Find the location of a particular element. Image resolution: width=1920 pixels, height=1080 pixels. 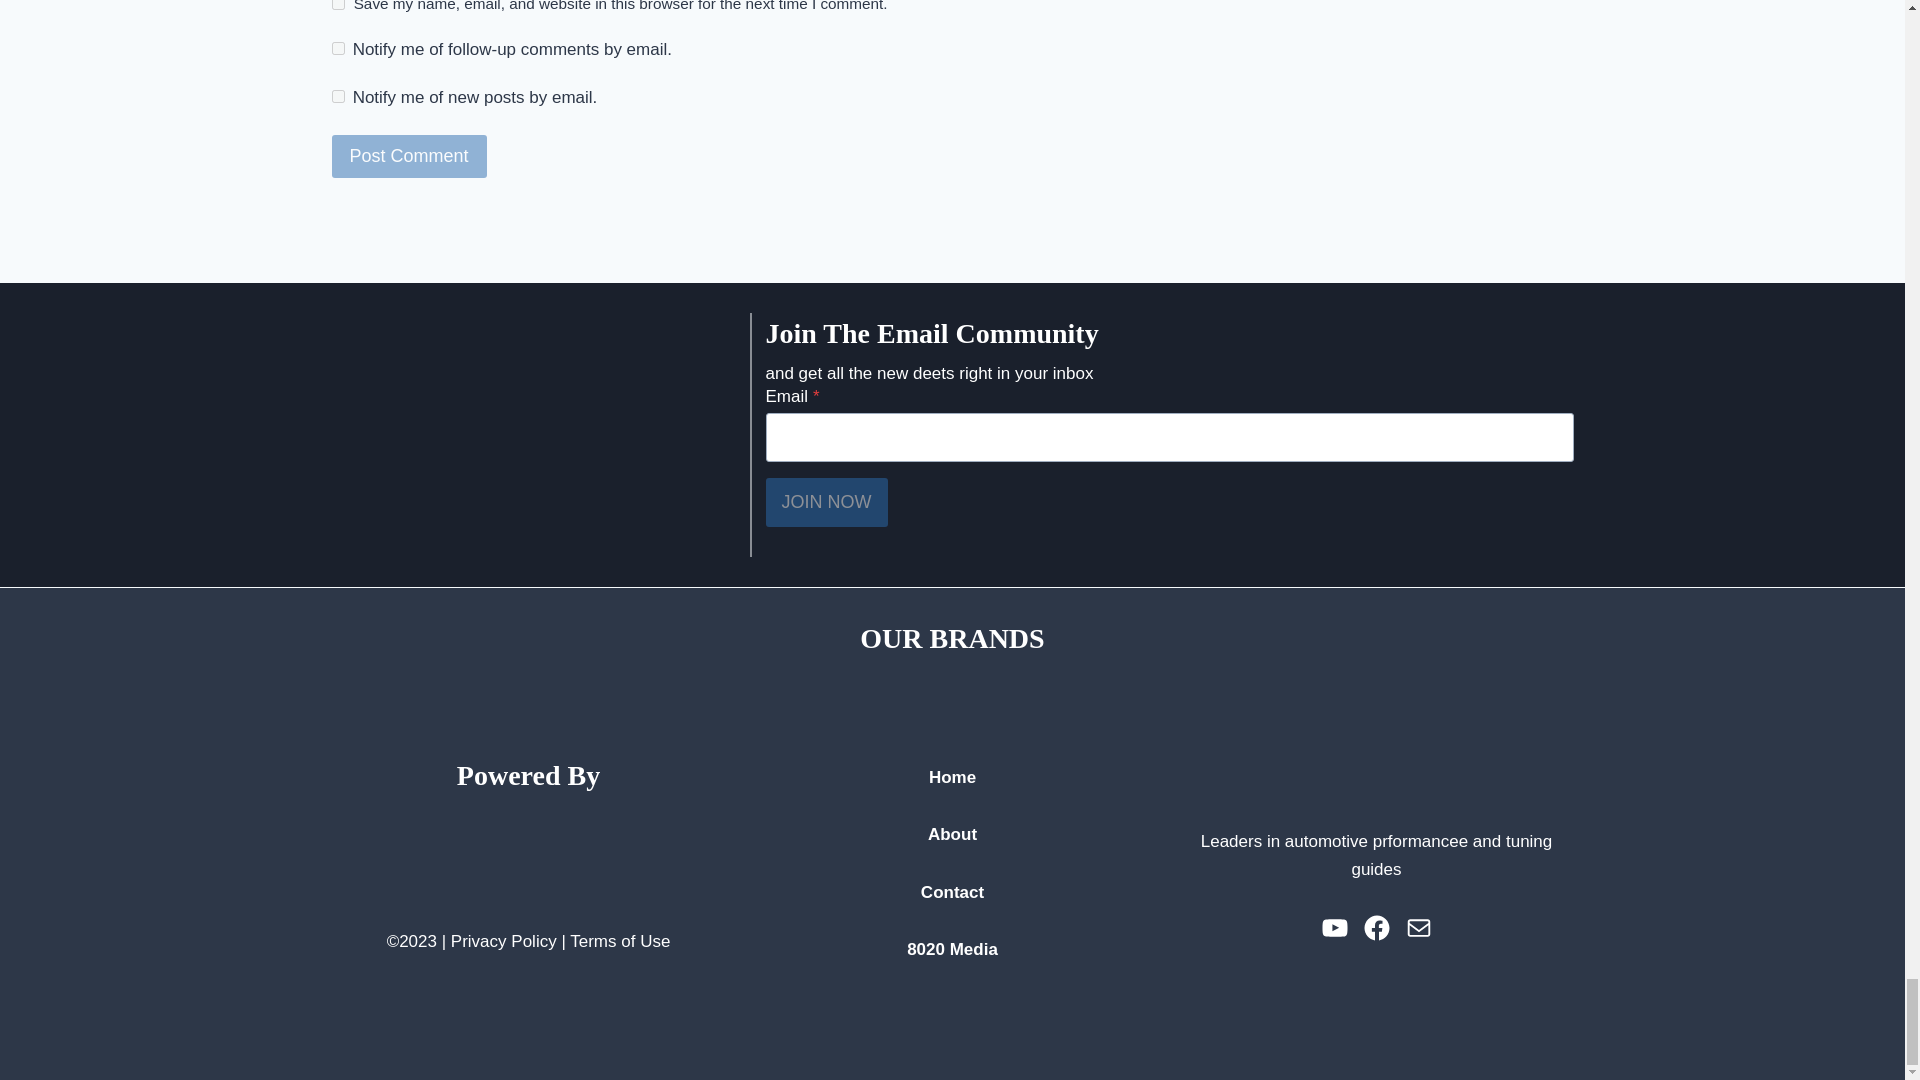

subscribe is located at coordinates (338, 48).